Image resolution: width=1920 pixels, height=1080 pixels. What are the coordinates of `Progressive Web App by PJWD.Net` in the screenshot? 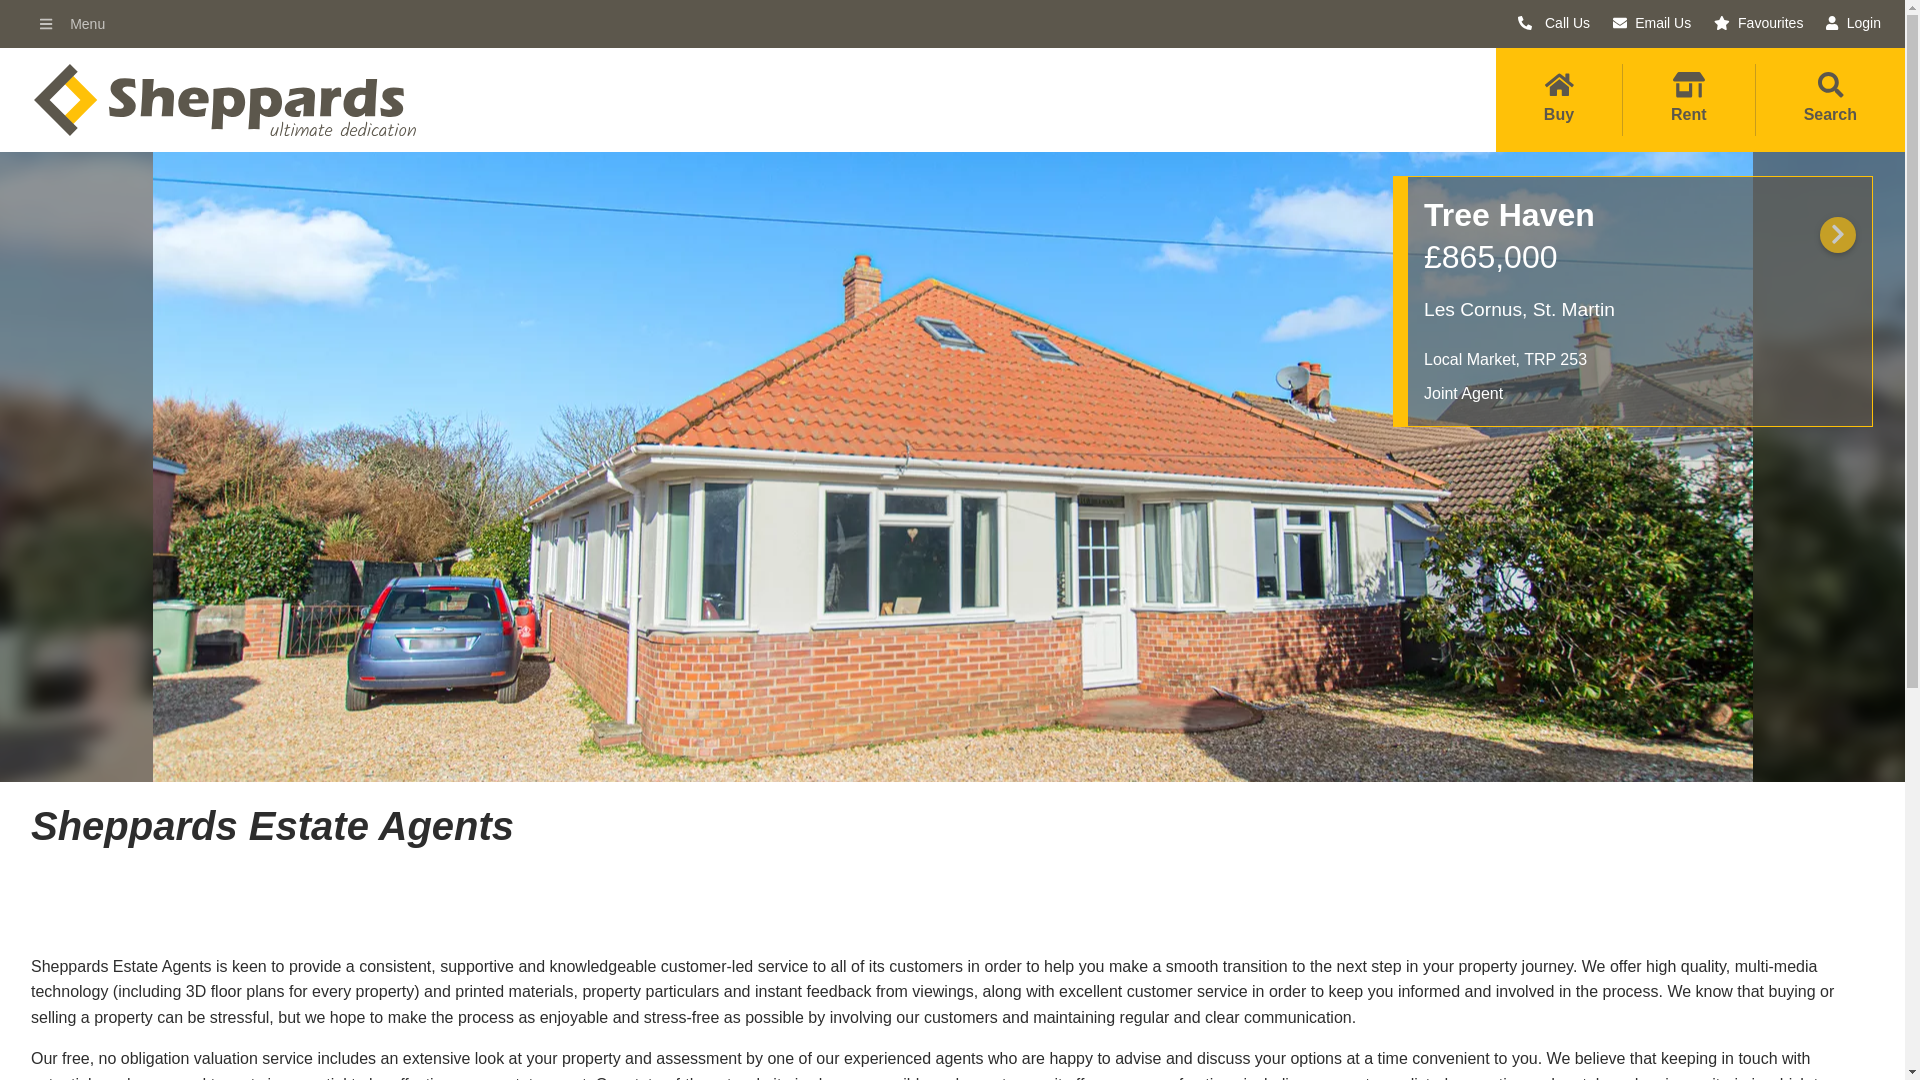 It's located at (1852, 1056).